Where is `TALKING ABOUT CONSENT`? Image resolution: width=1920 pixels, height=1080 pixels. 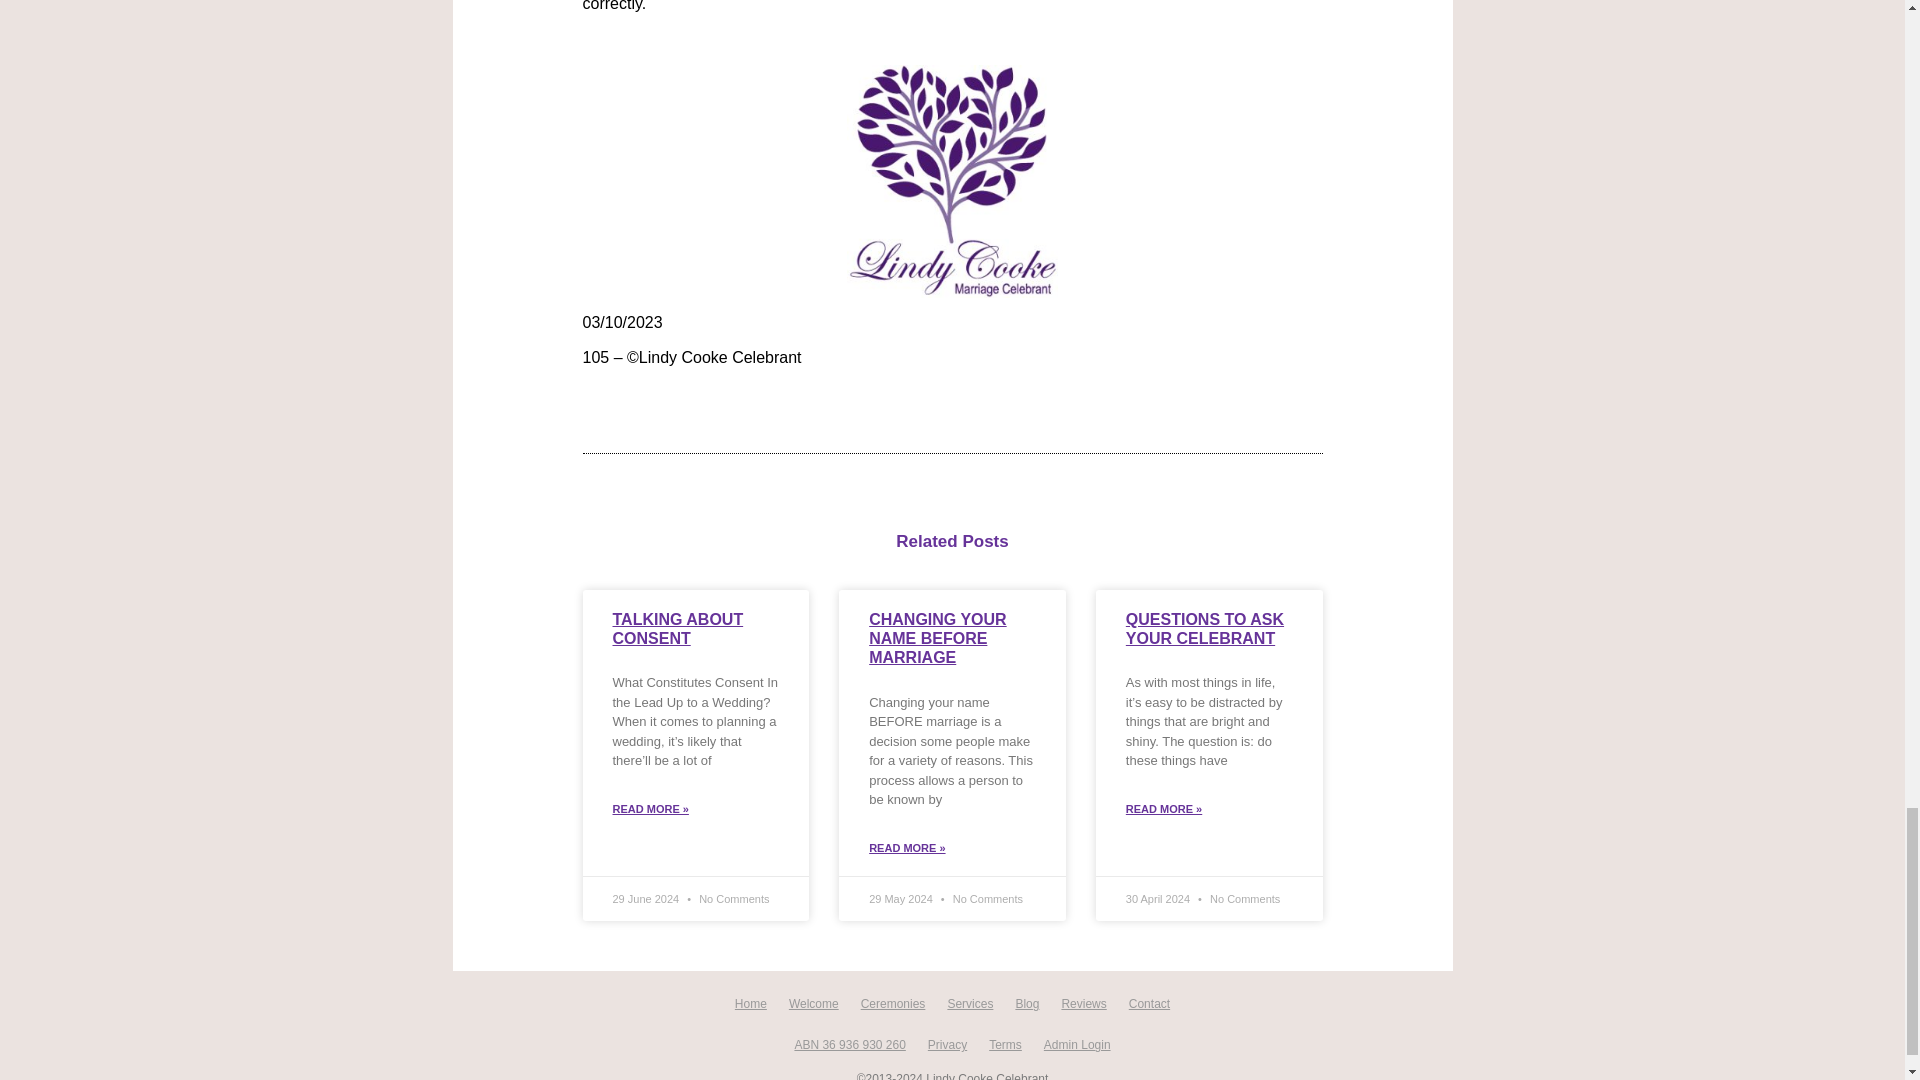
TALKING ABOUT CONSENT is located at coordinates (678, 628).